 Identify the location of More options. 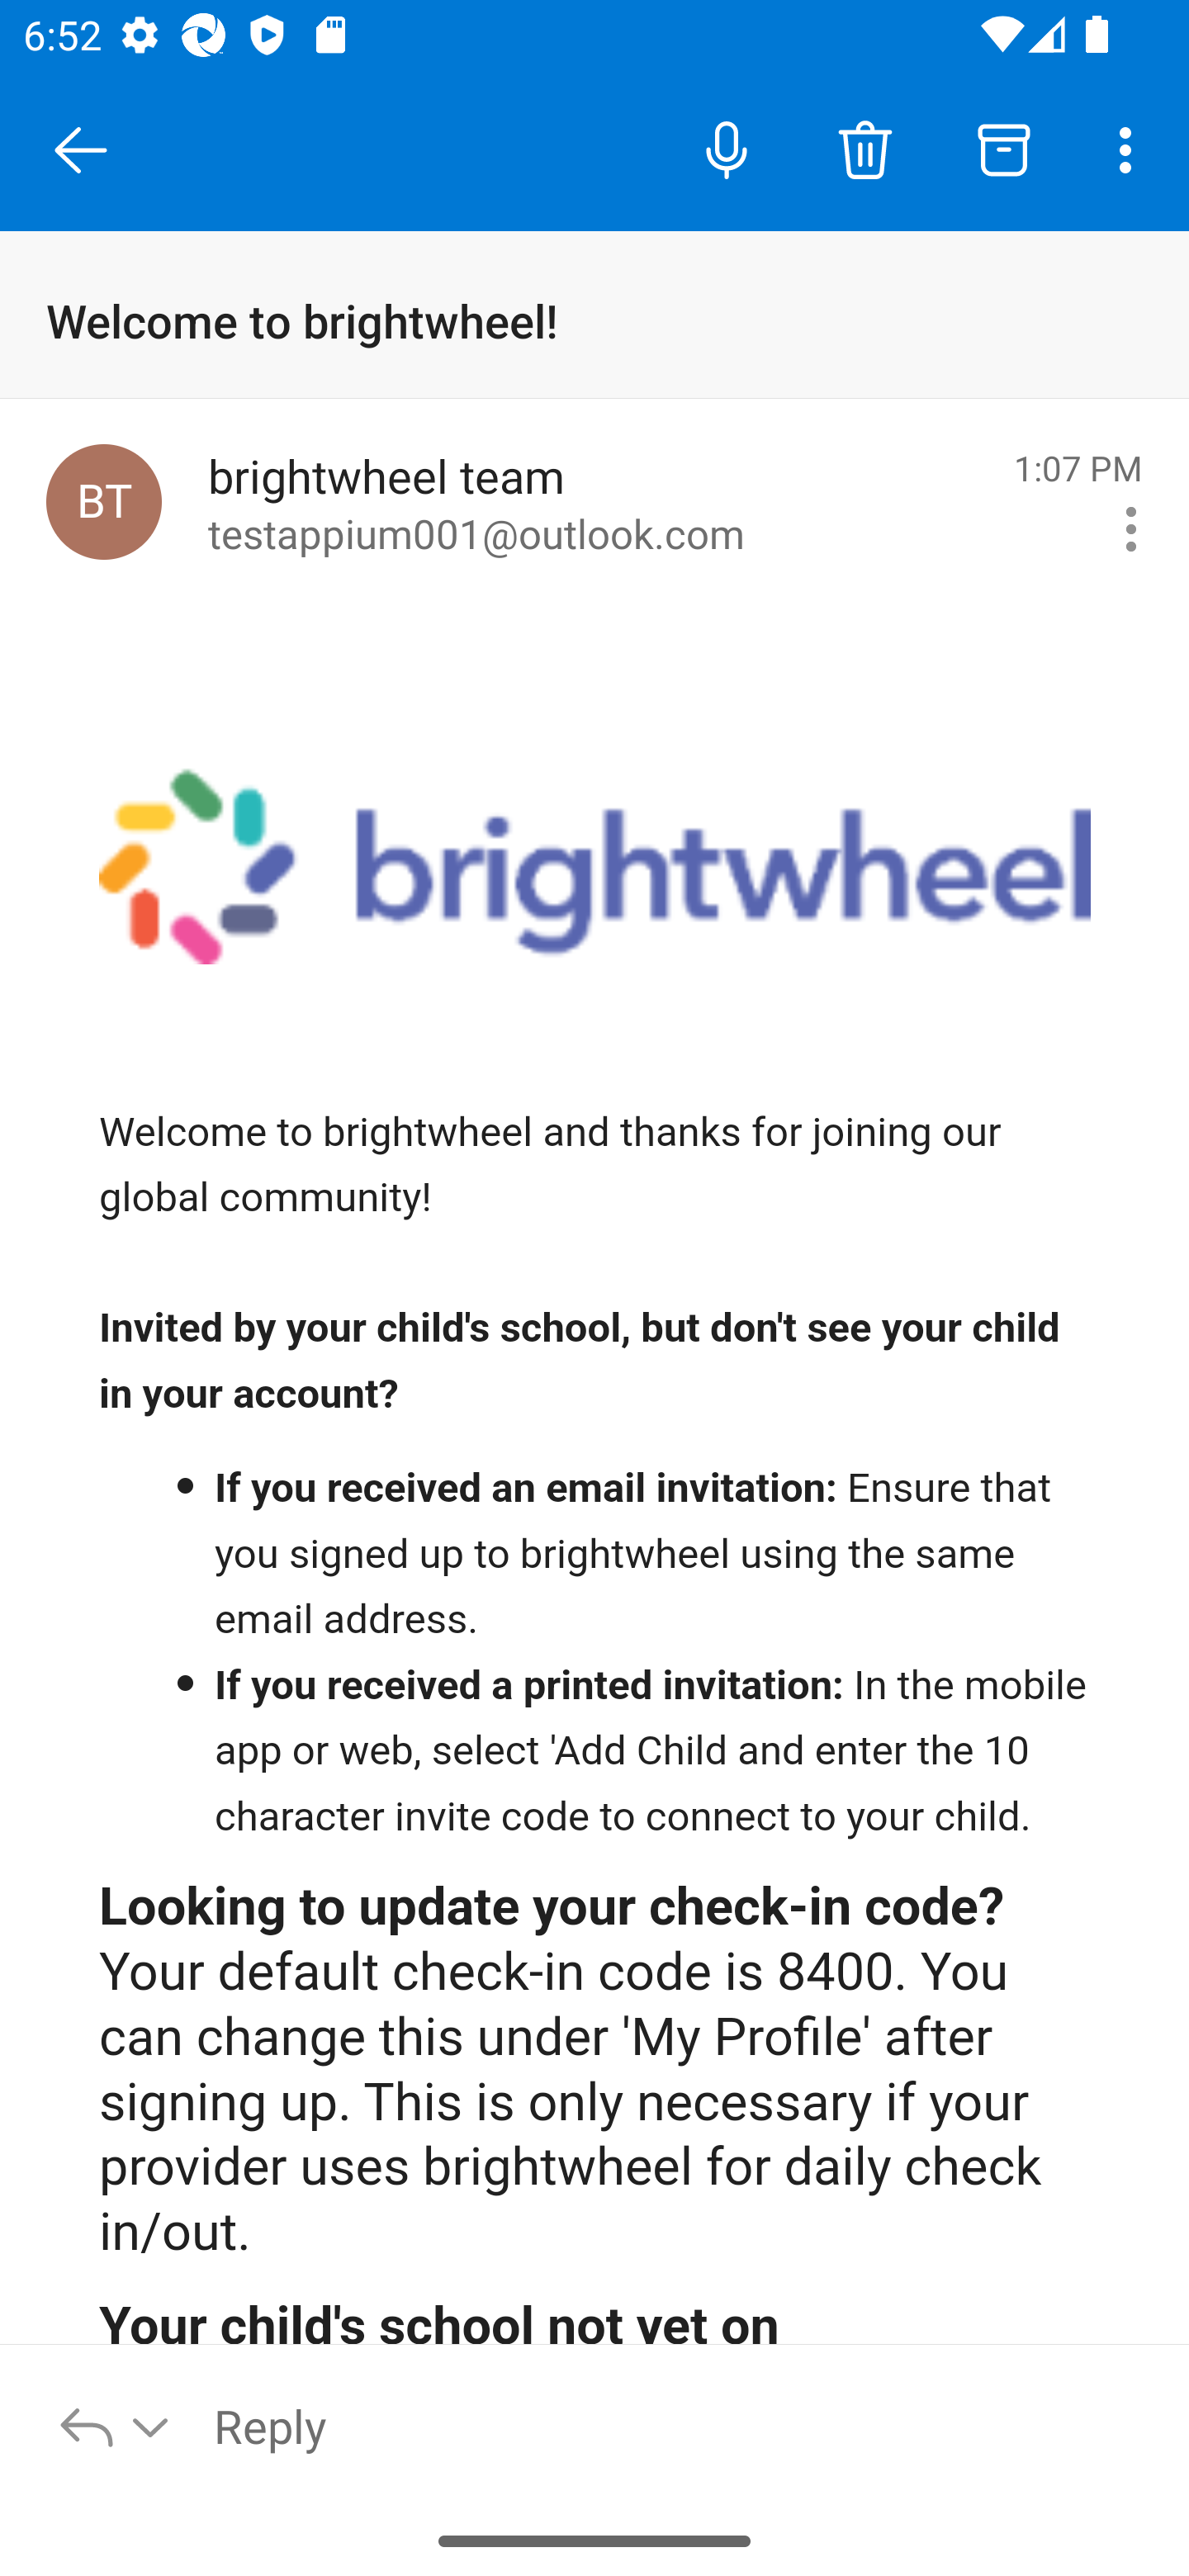
(1131, 149).